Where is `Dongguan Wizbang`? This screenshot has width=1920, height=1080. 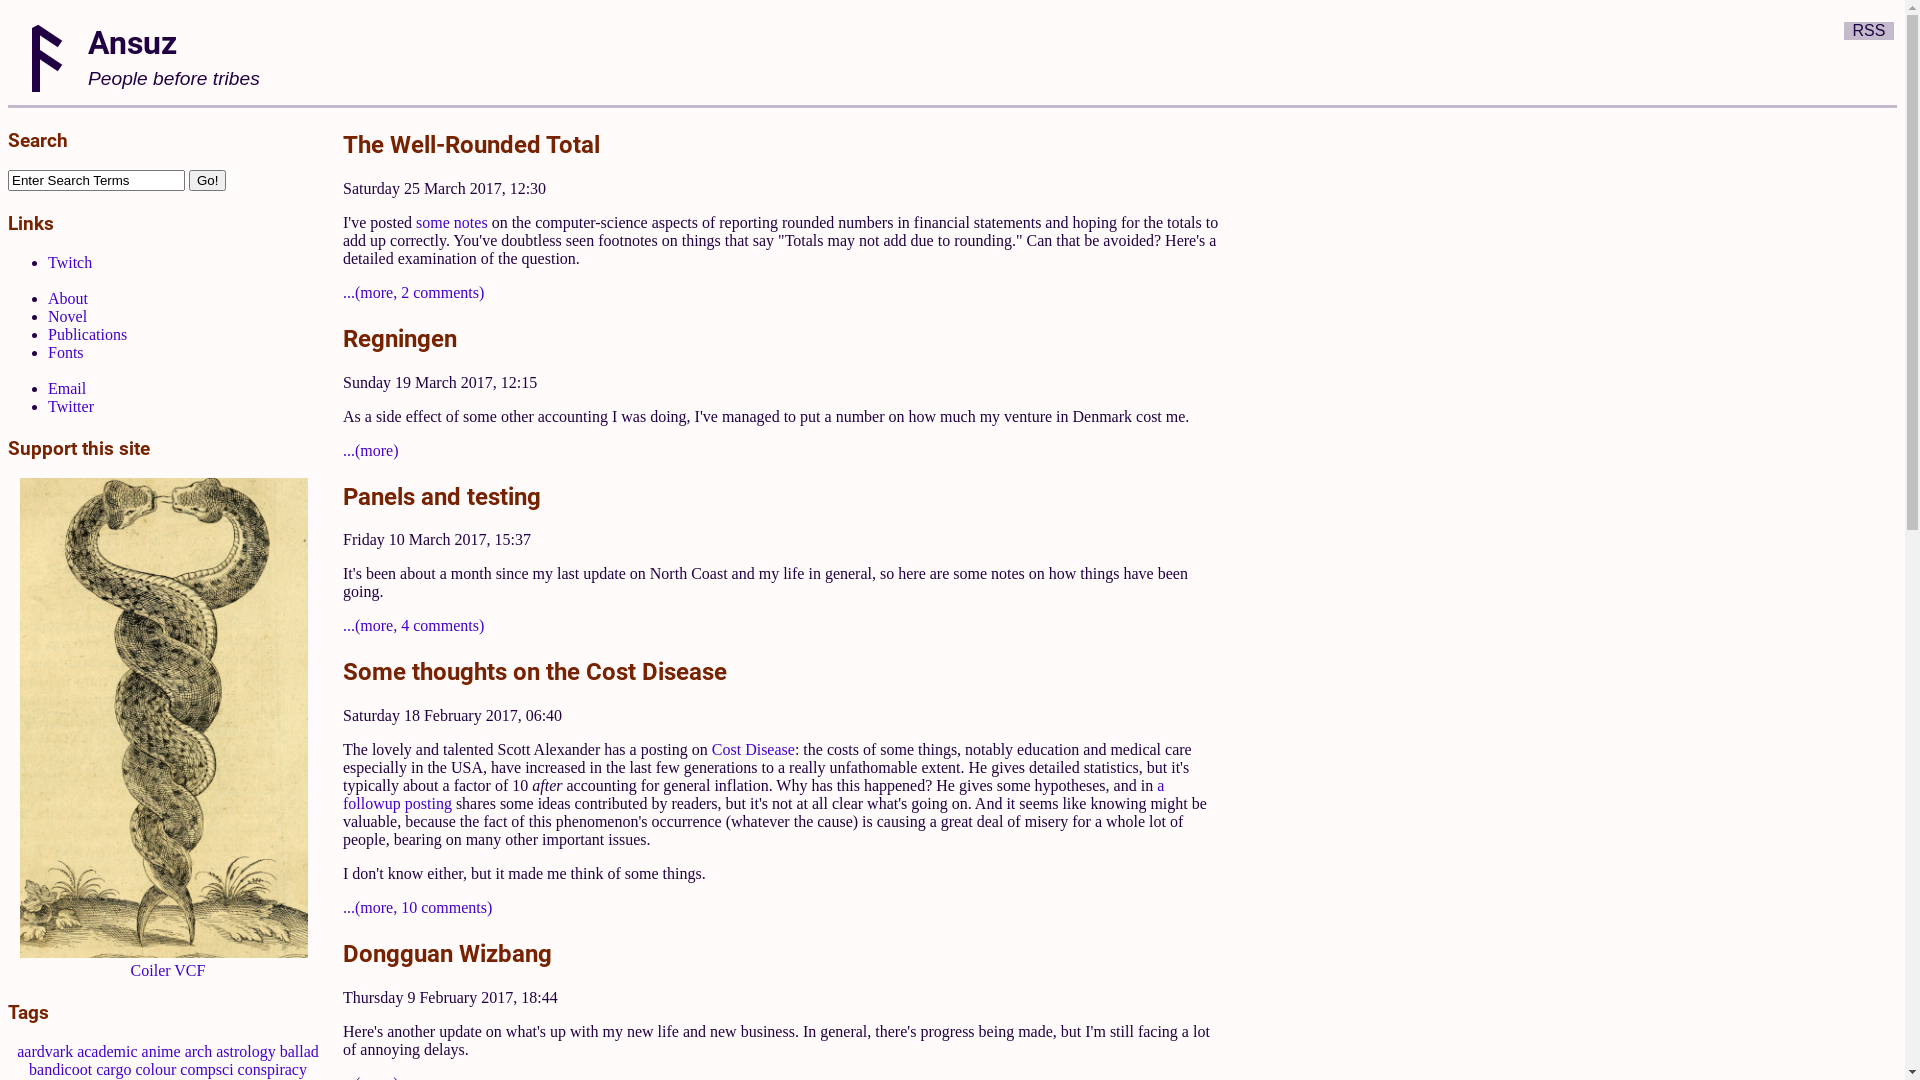 Dongguan Wizbang is located at coordinates (448, 953).